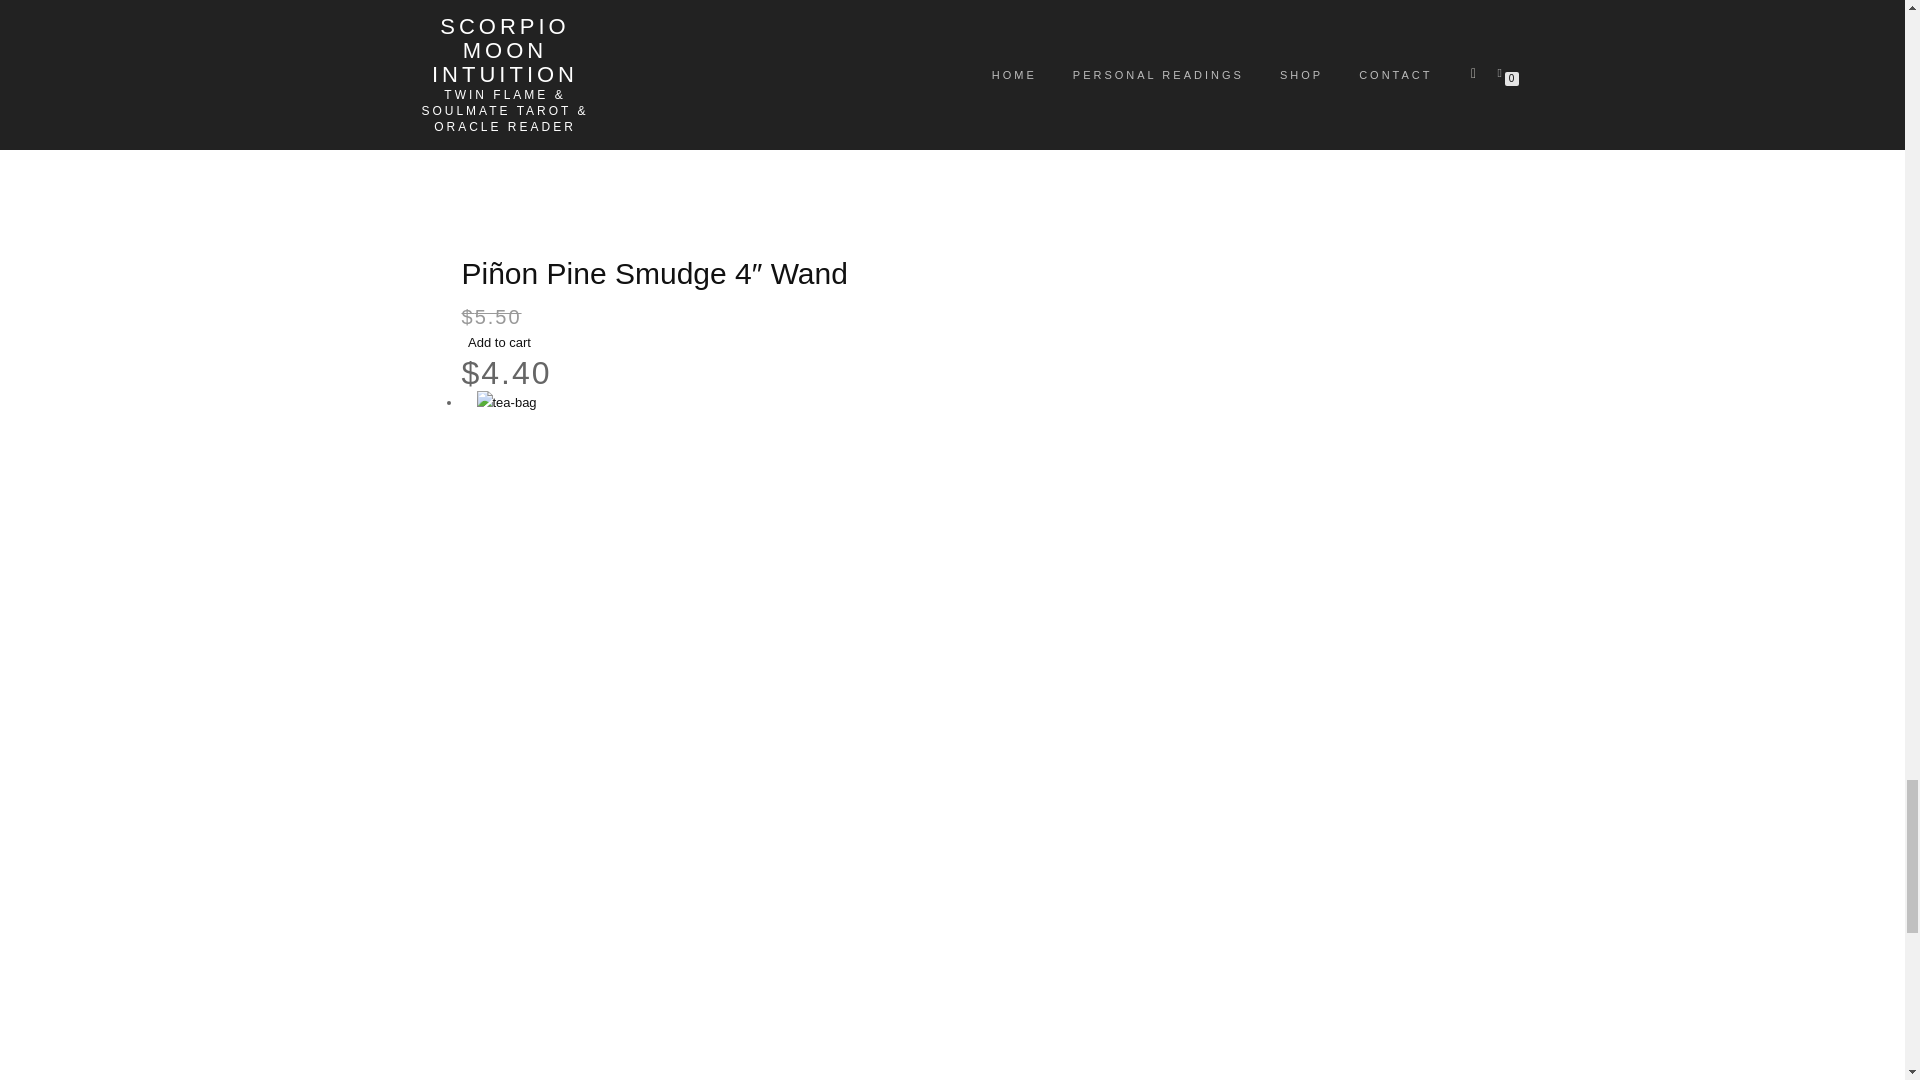  I want to click on Add to cart, so click(500, 342).